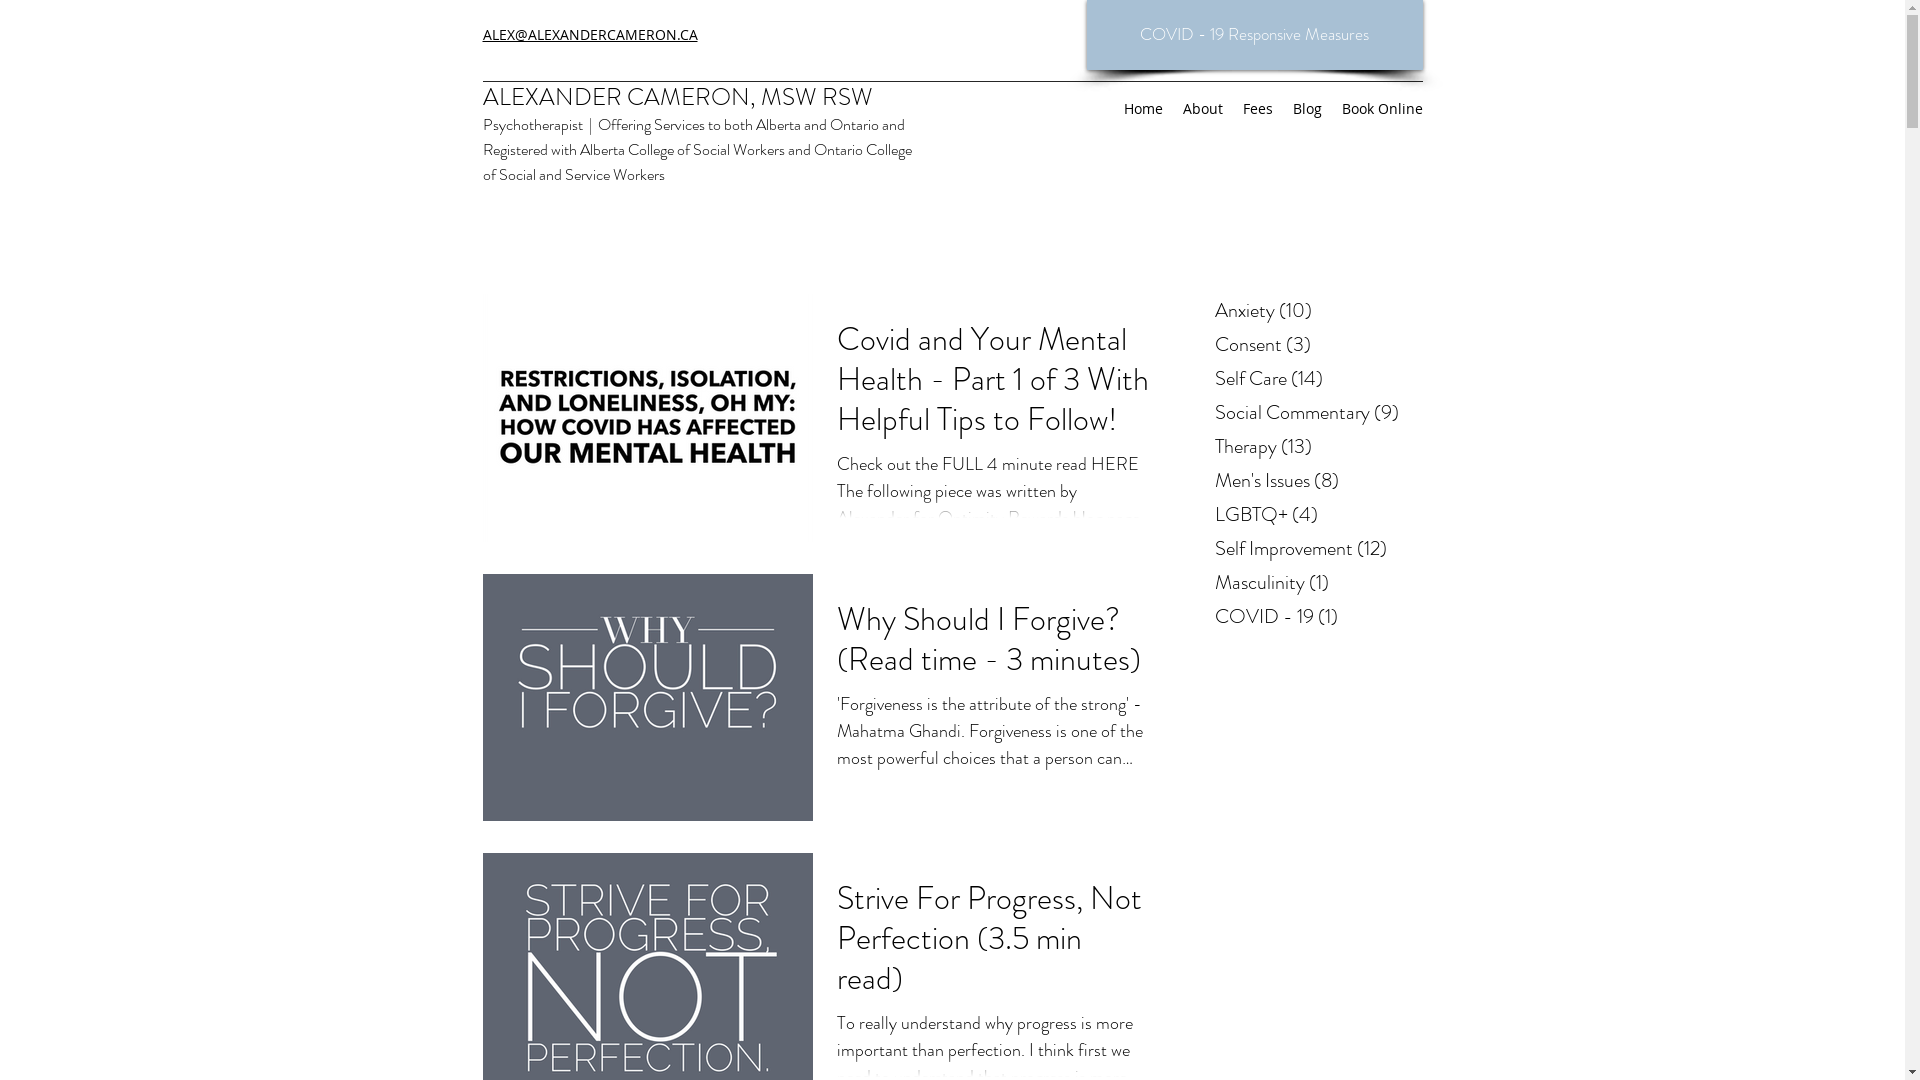  What do you see at coordinates (1306, 109) in the screenshot?
I see `Blog` at bounding box center [1306, 109].